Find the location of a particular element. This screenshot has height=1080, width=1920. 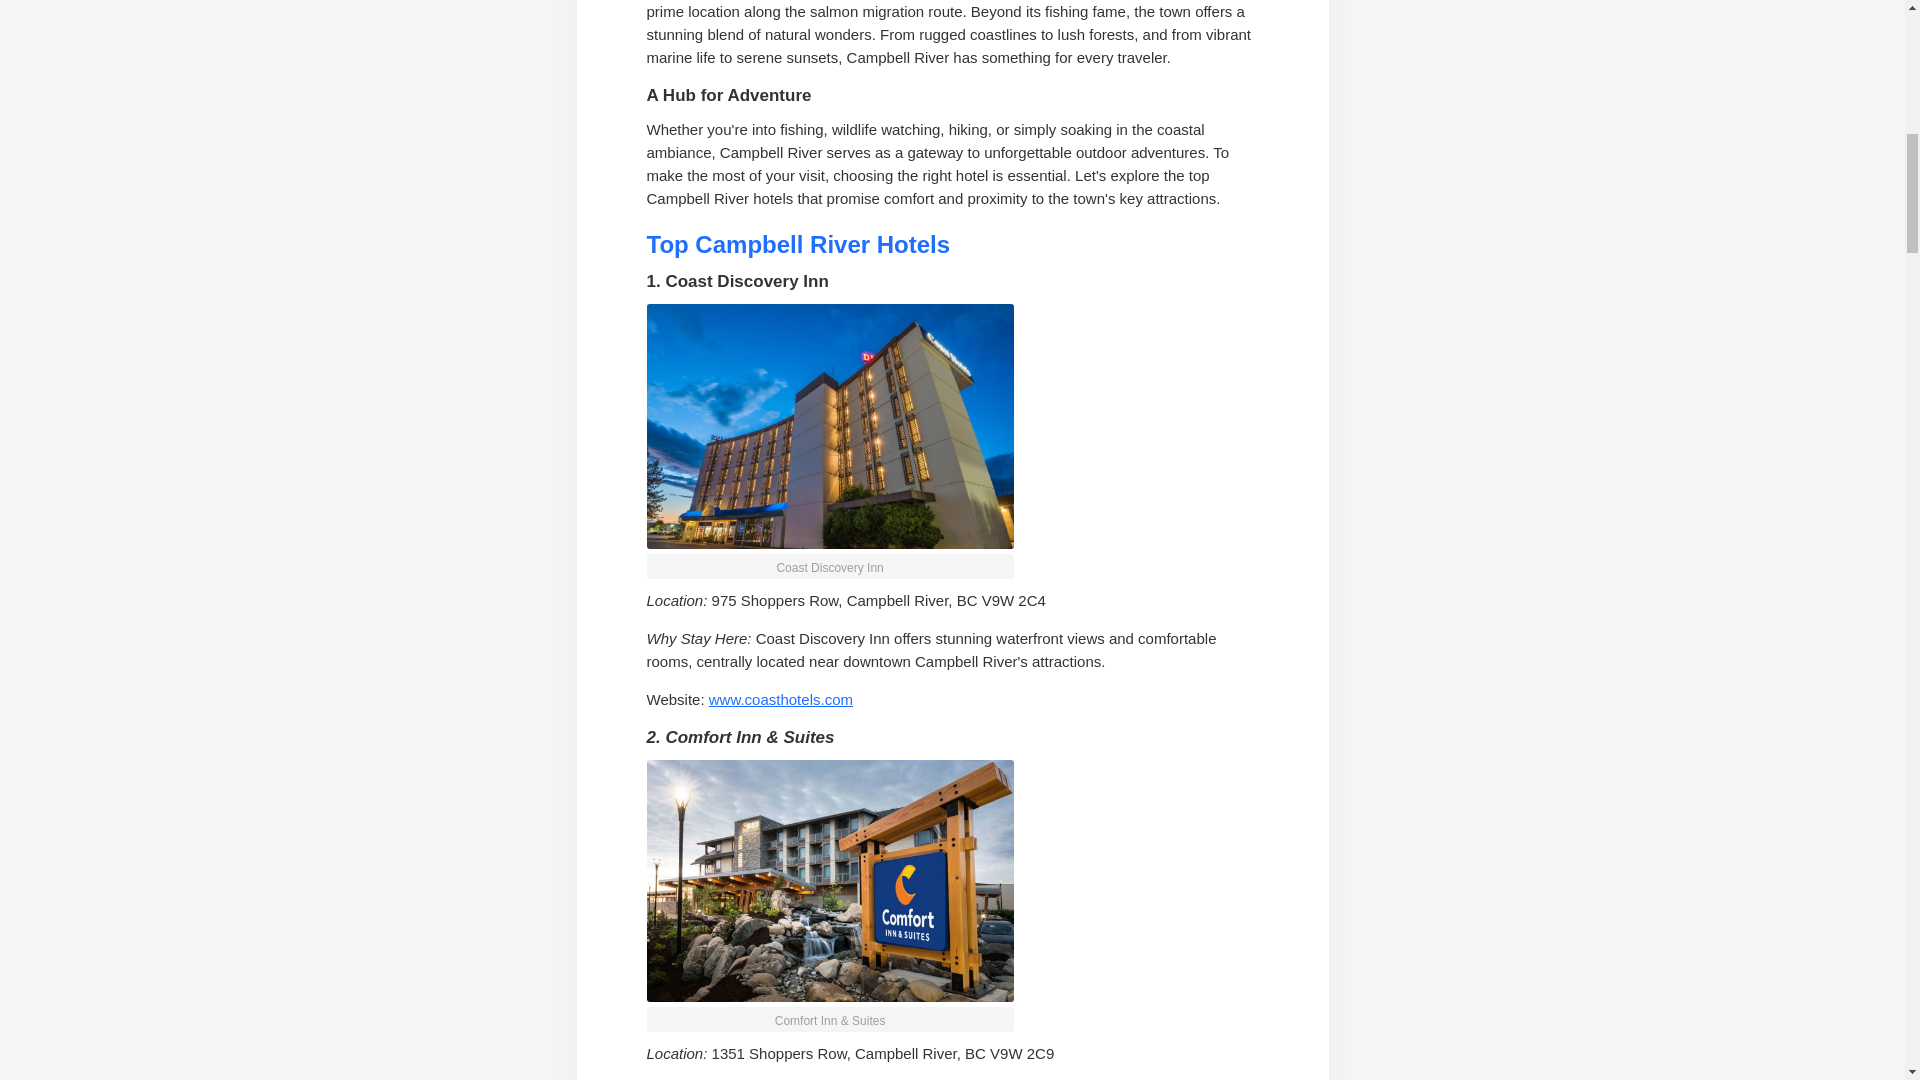

www.coasthotels.com is located at coordinates (780, 700).